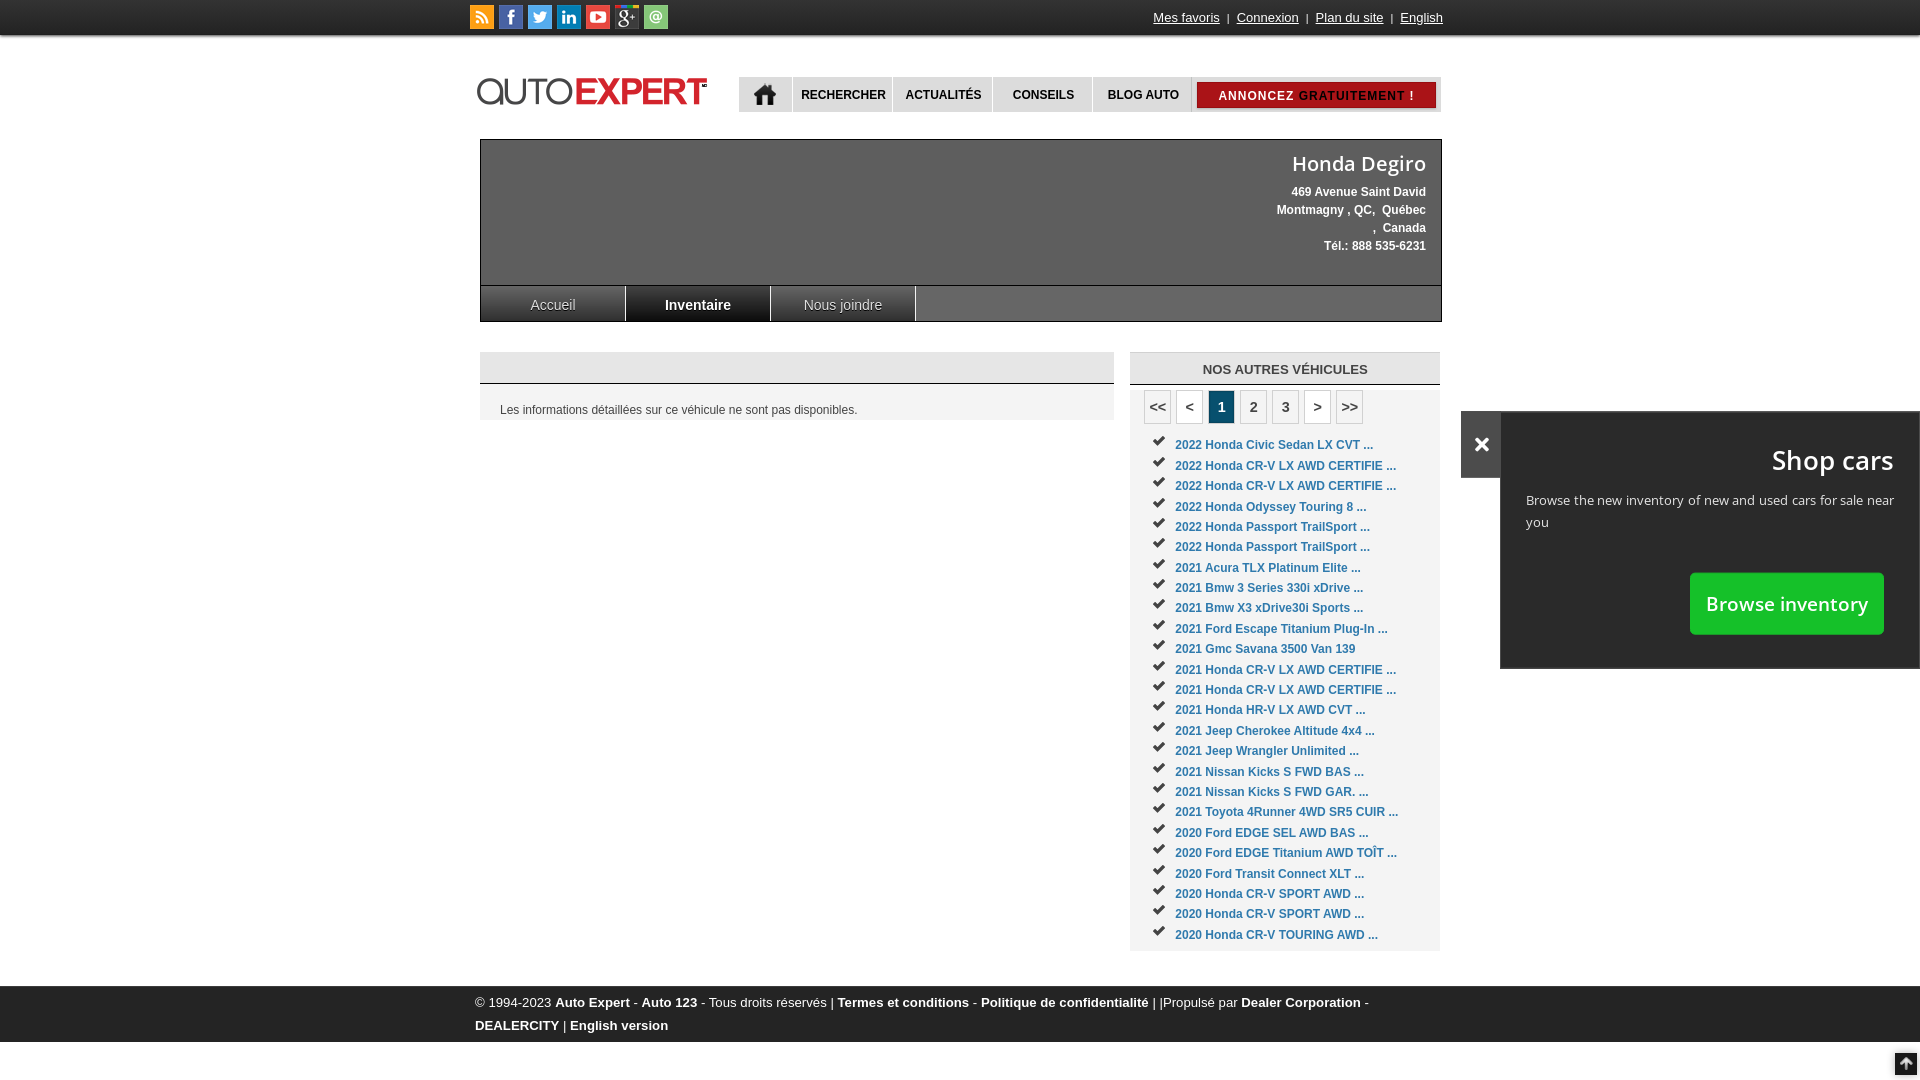  Describe the element at coordinates (1186, 18) in the screenshot. I see `Mes favoris` at that location.